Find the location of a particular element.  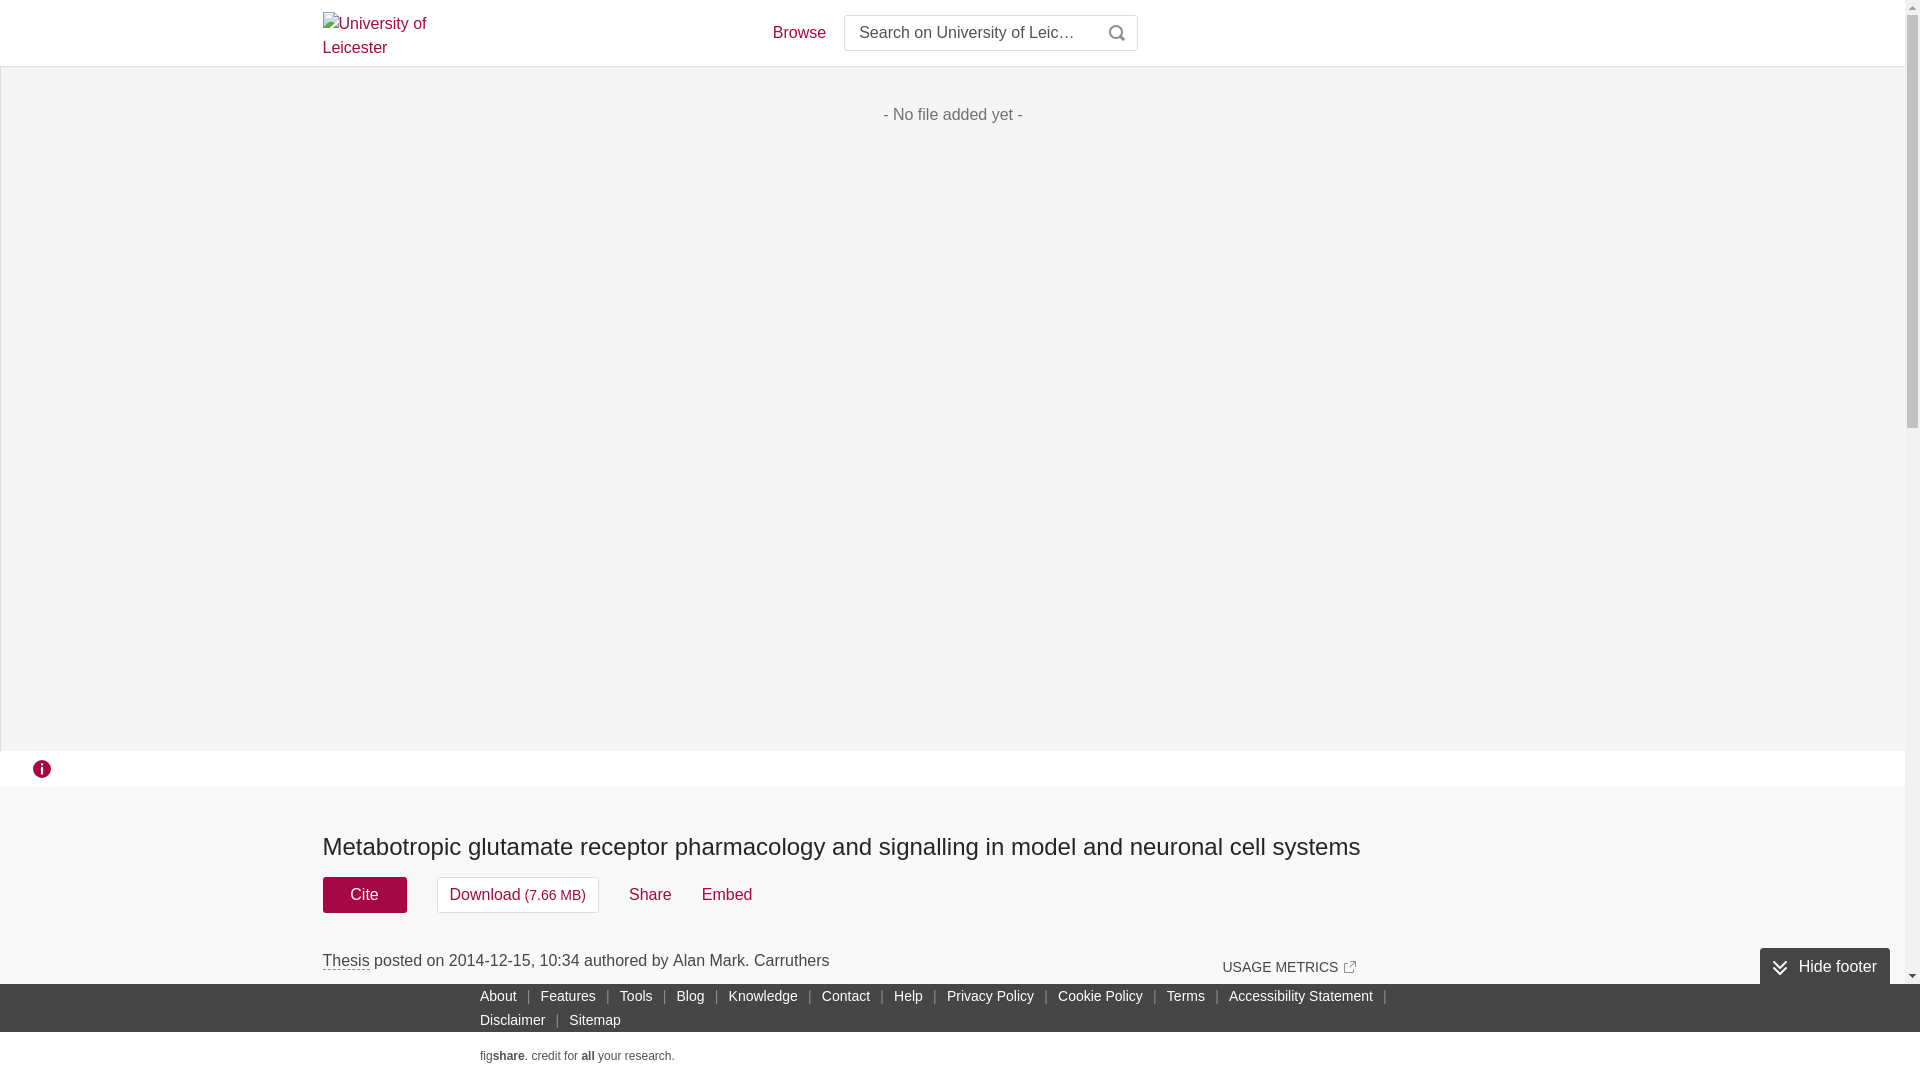

Disclaimer is located at coordinates (512, 1020).